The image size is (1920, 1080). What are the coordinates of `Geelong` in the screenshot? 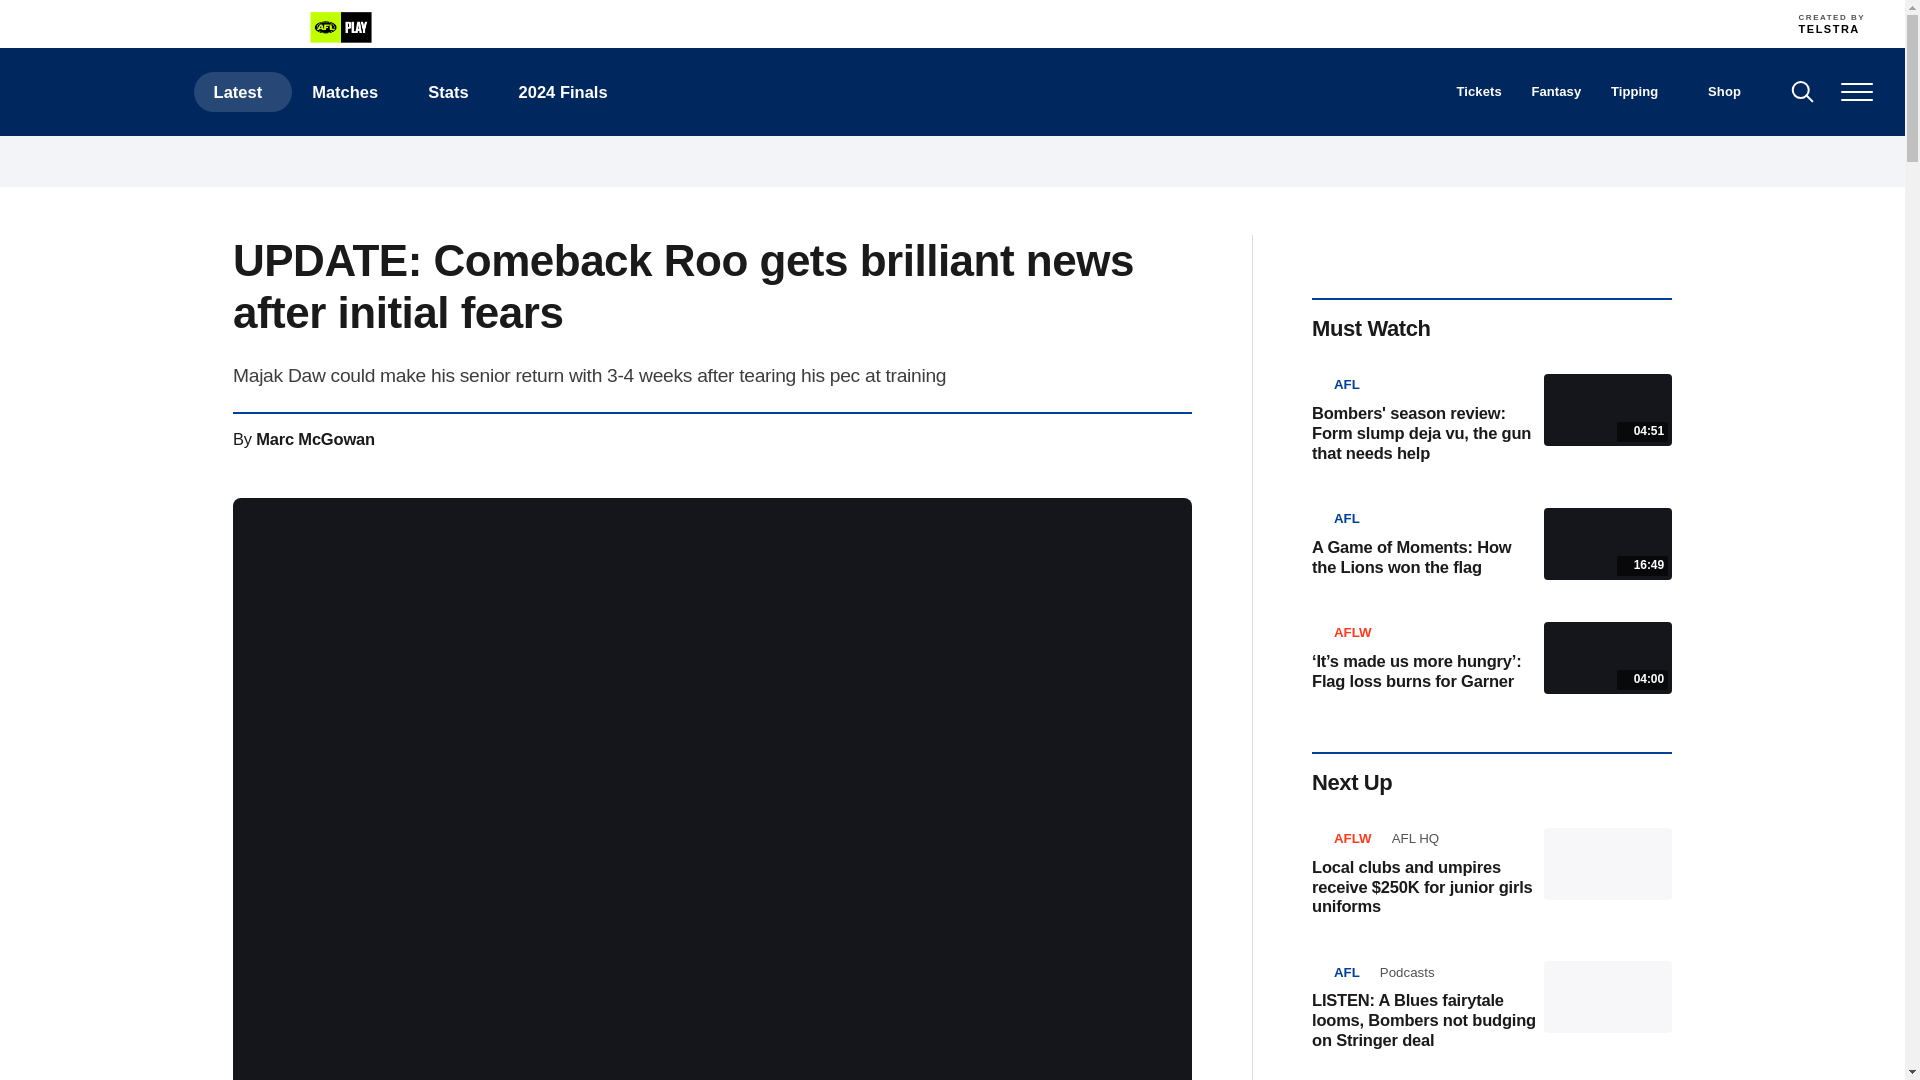 It's located at (972, 23).